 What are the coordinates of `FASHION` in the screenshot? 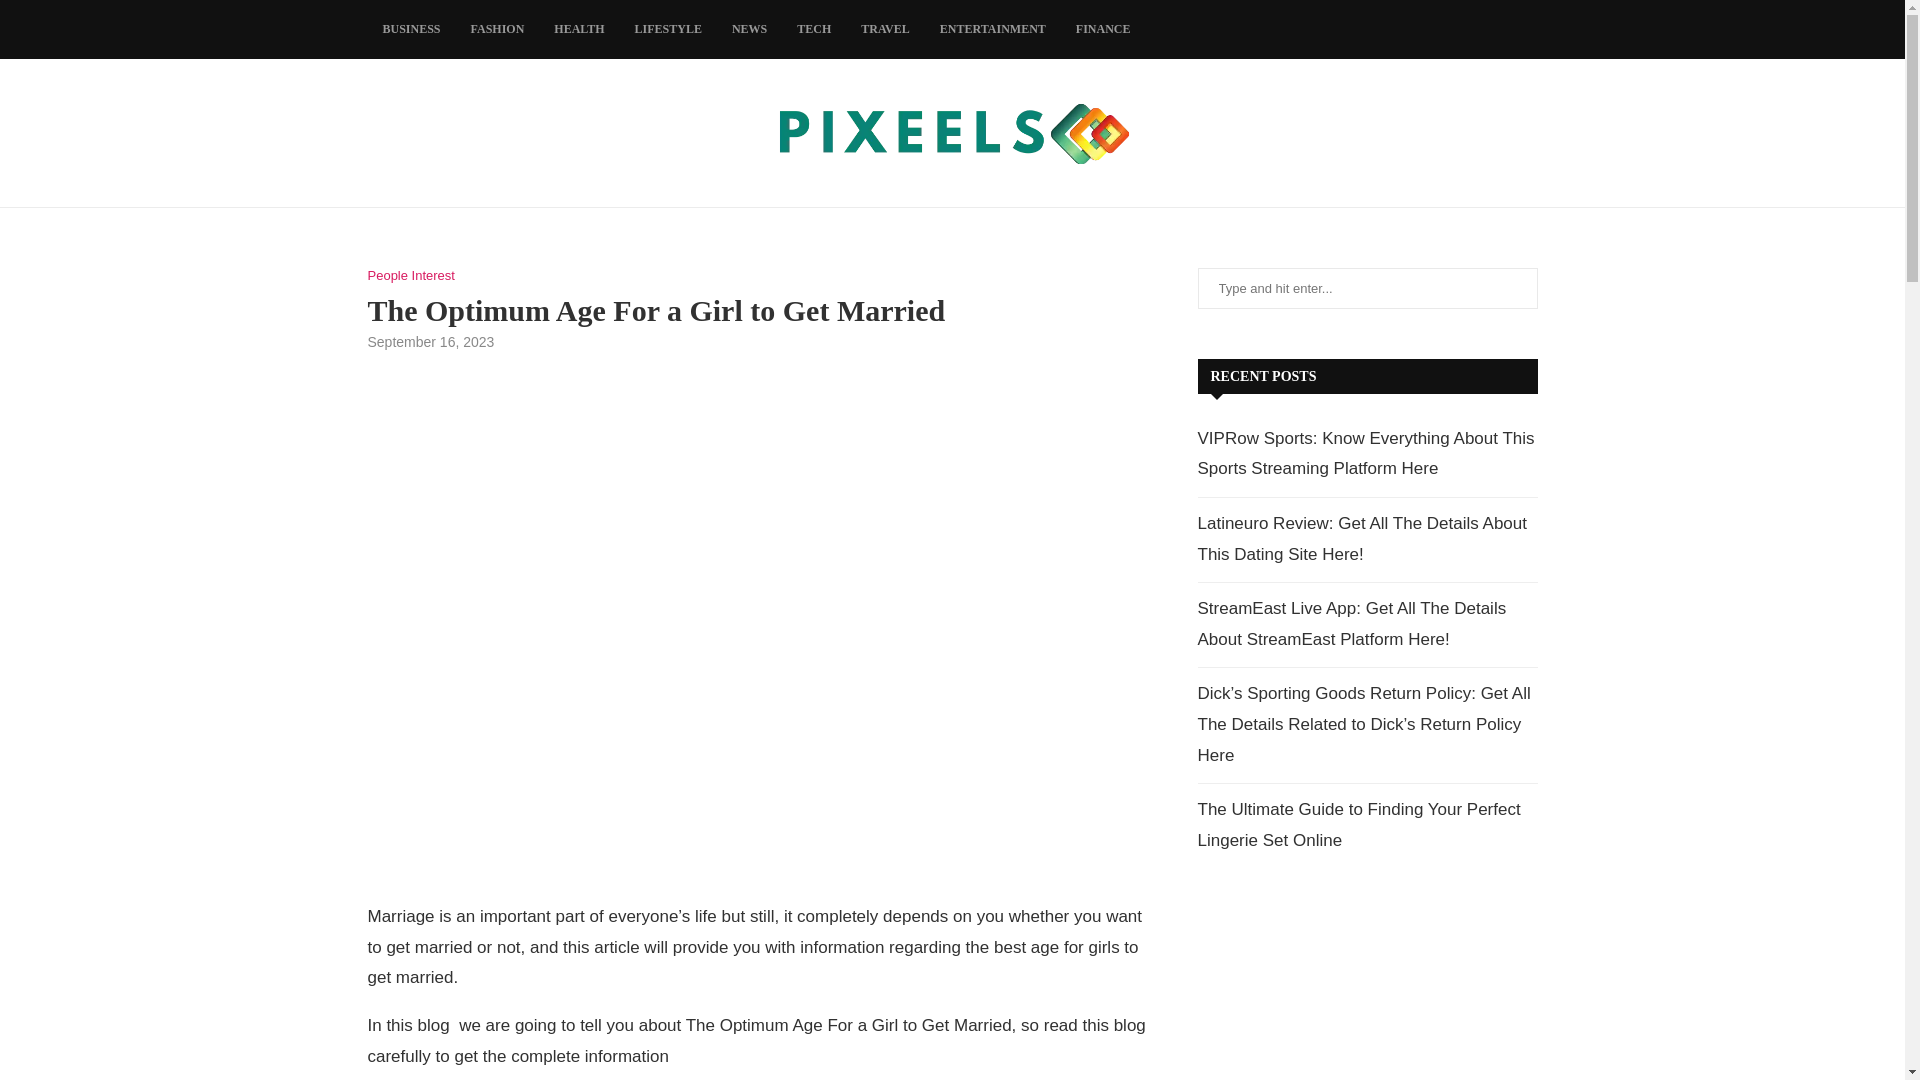 It's located at (498, 30).